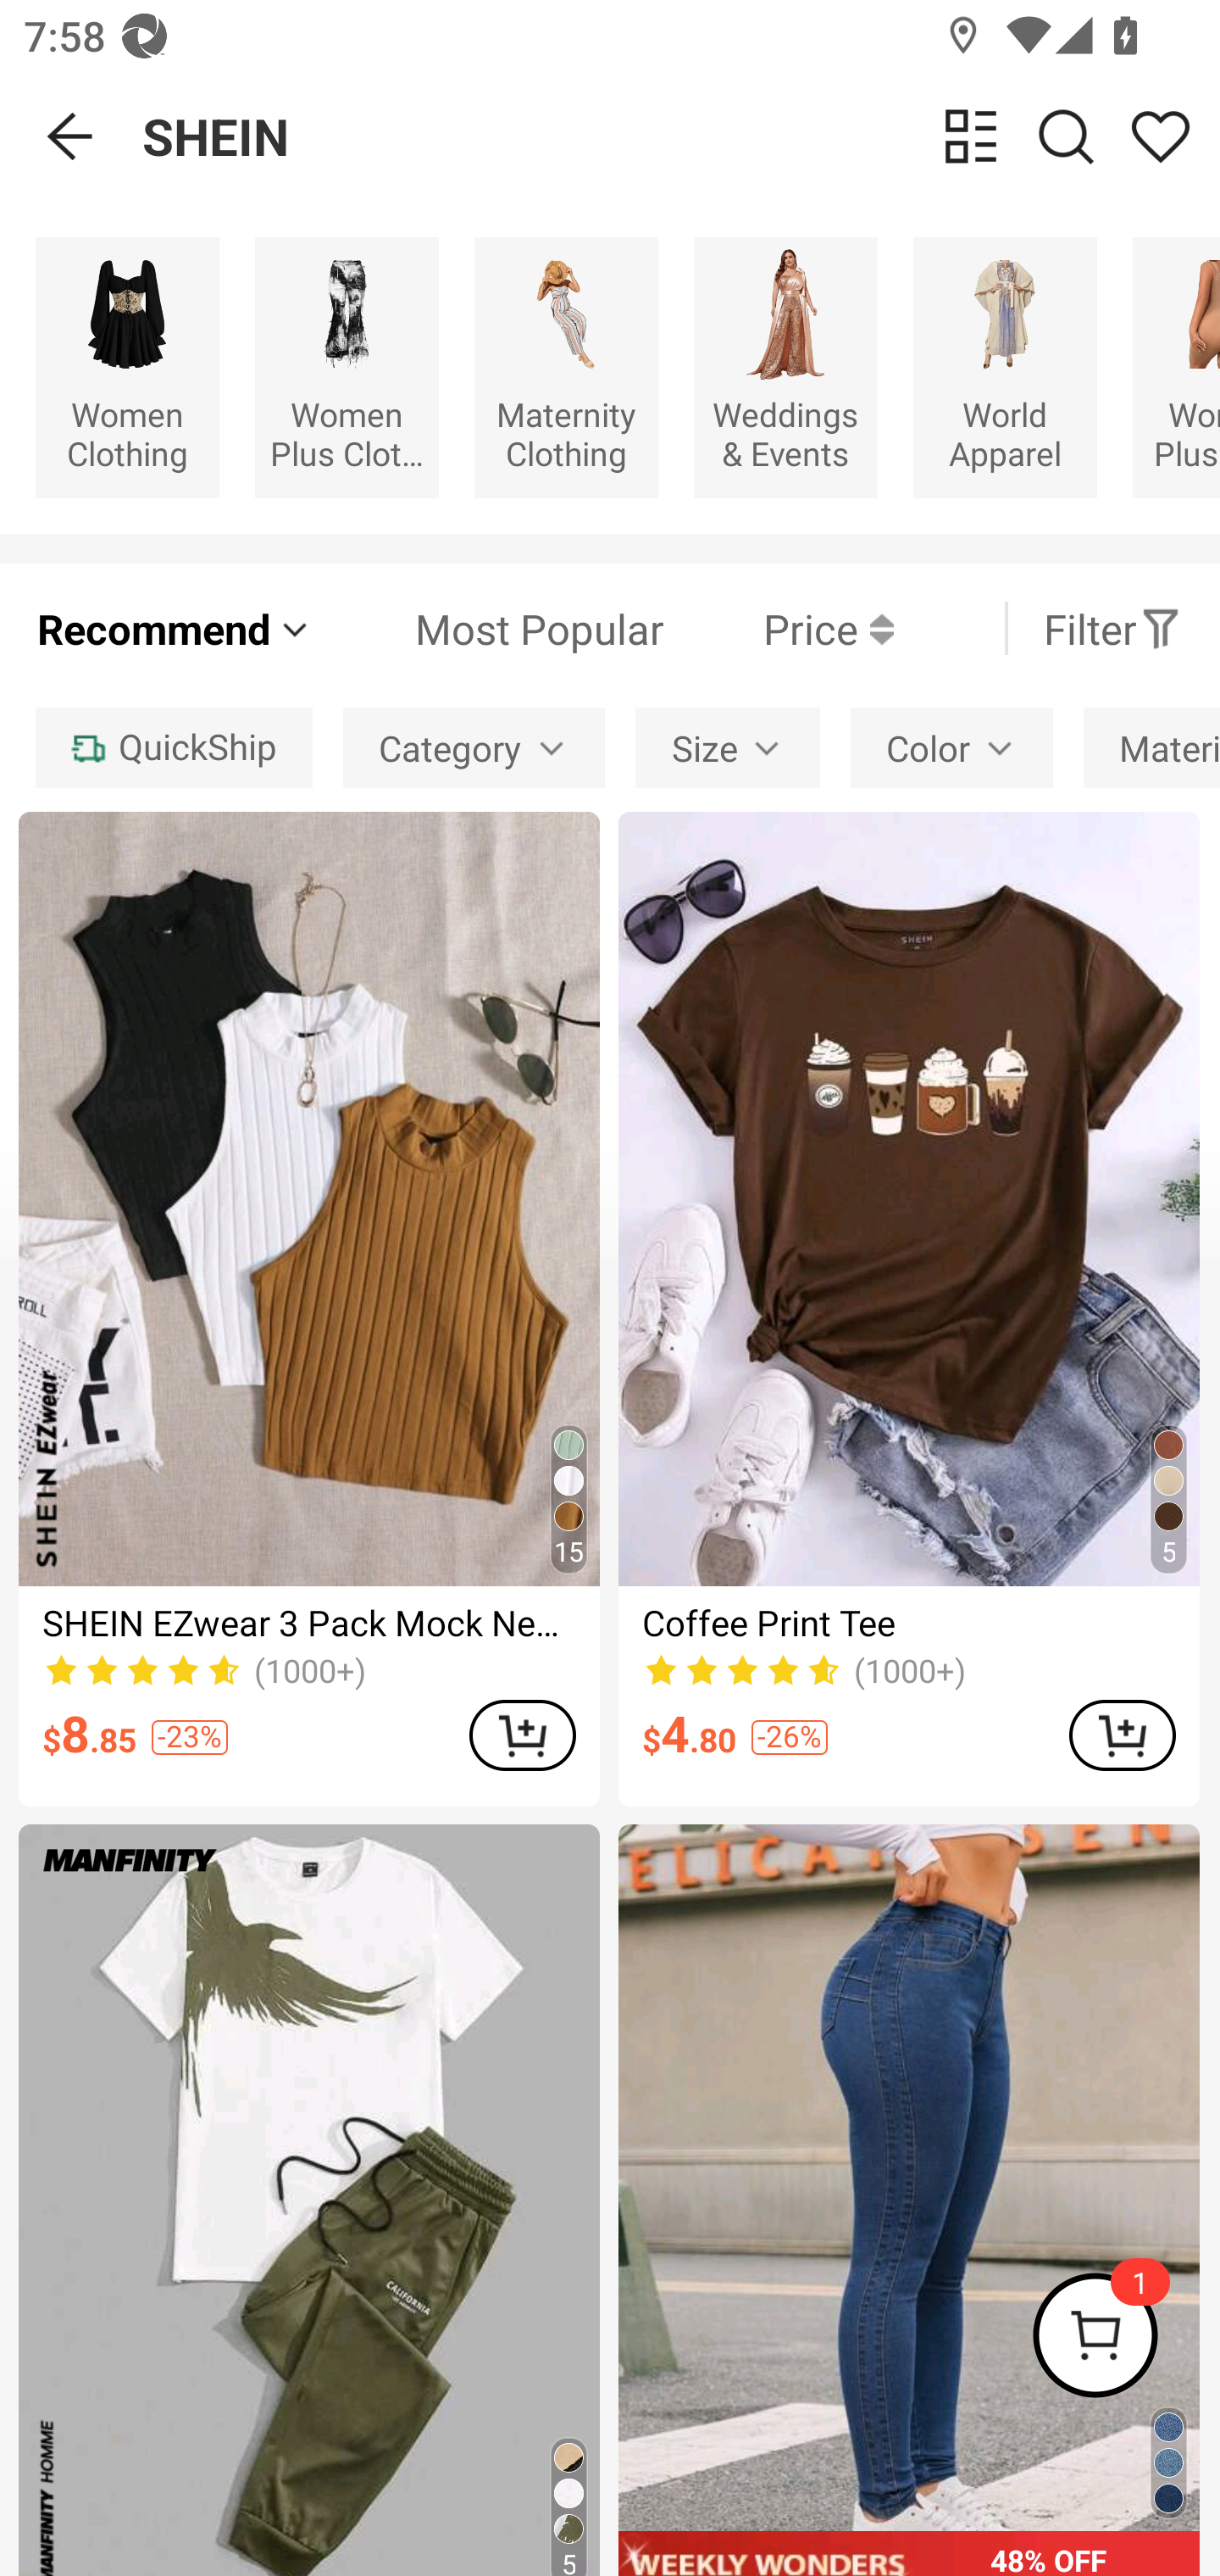  Describe the element at coordinates (1160, 136) in the screenshot. I see `Share` at that location.